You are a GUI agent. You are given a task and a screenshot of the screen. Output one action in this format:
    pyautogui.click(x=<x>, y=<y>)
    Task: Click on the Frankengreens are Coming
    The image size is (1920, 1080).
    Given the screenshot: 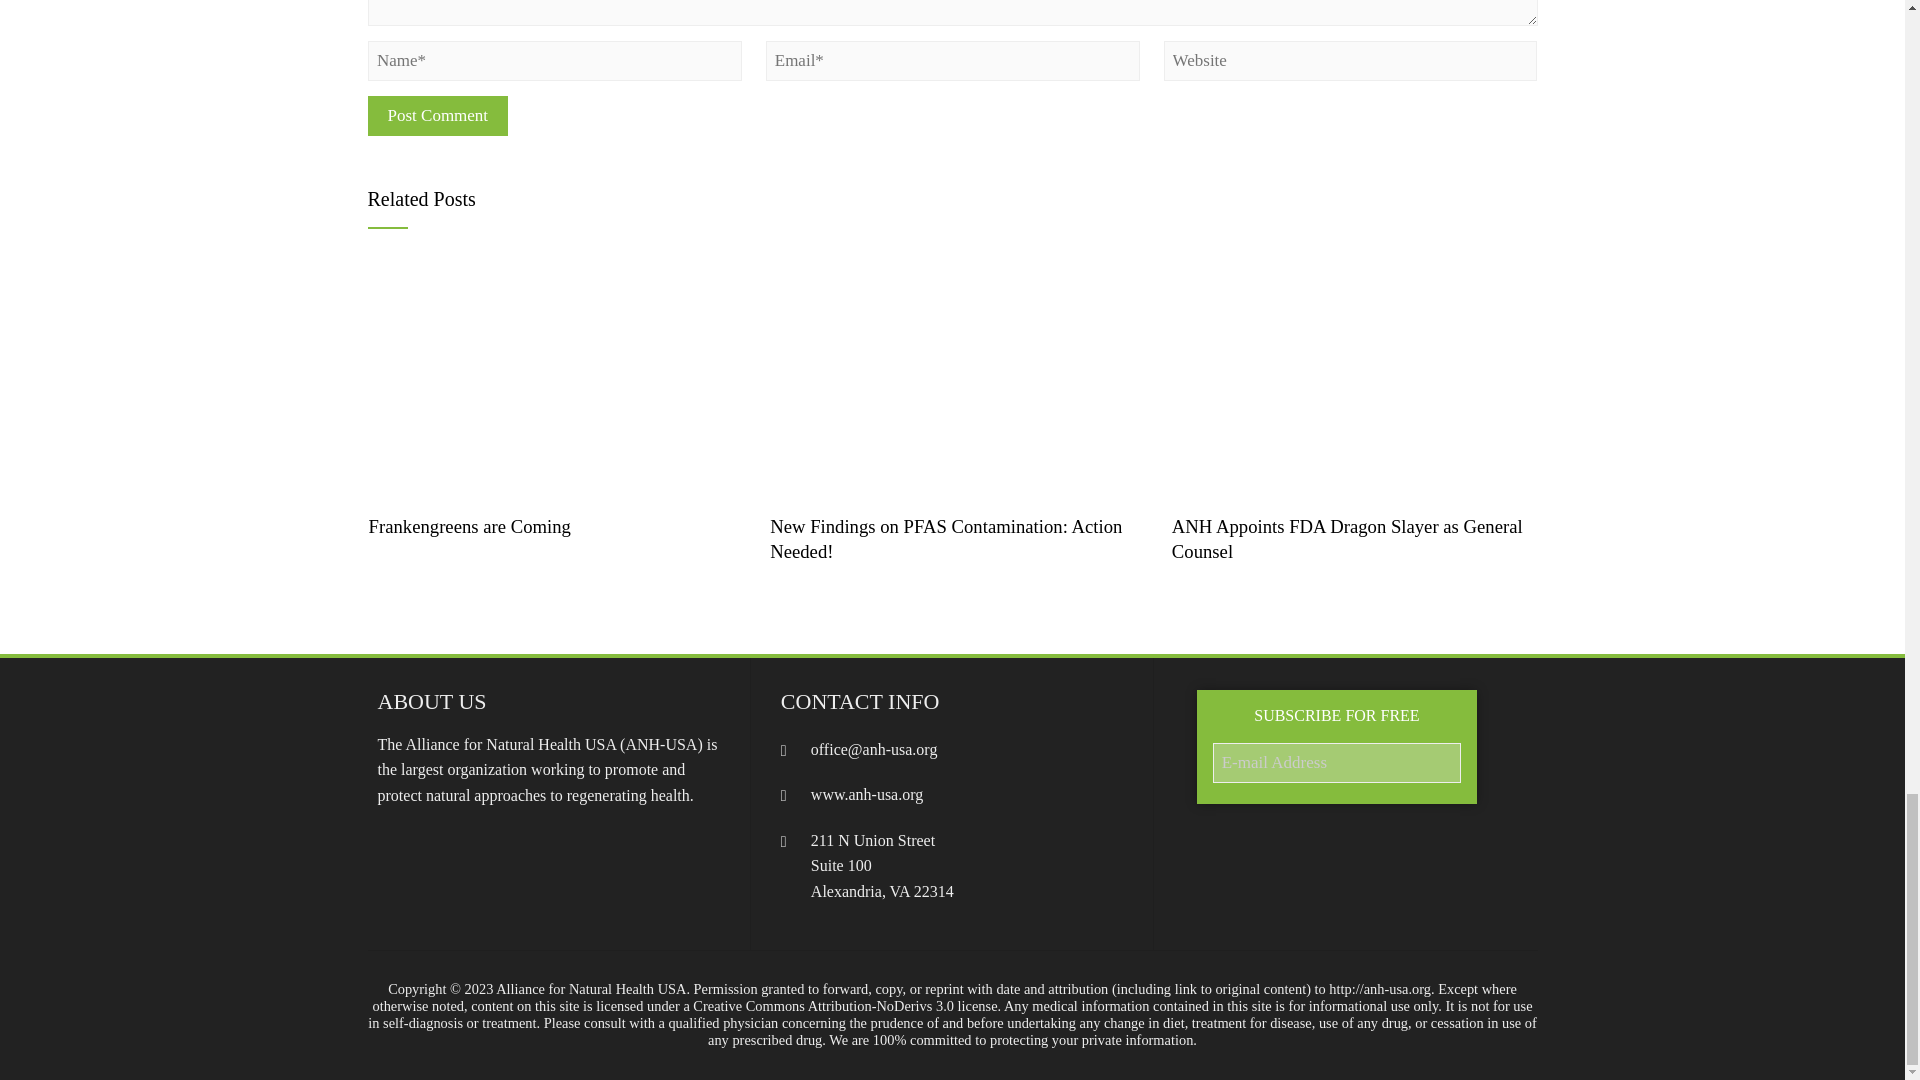 What is the action you would take?
    pyautogui.click(x=552, y=376)
    